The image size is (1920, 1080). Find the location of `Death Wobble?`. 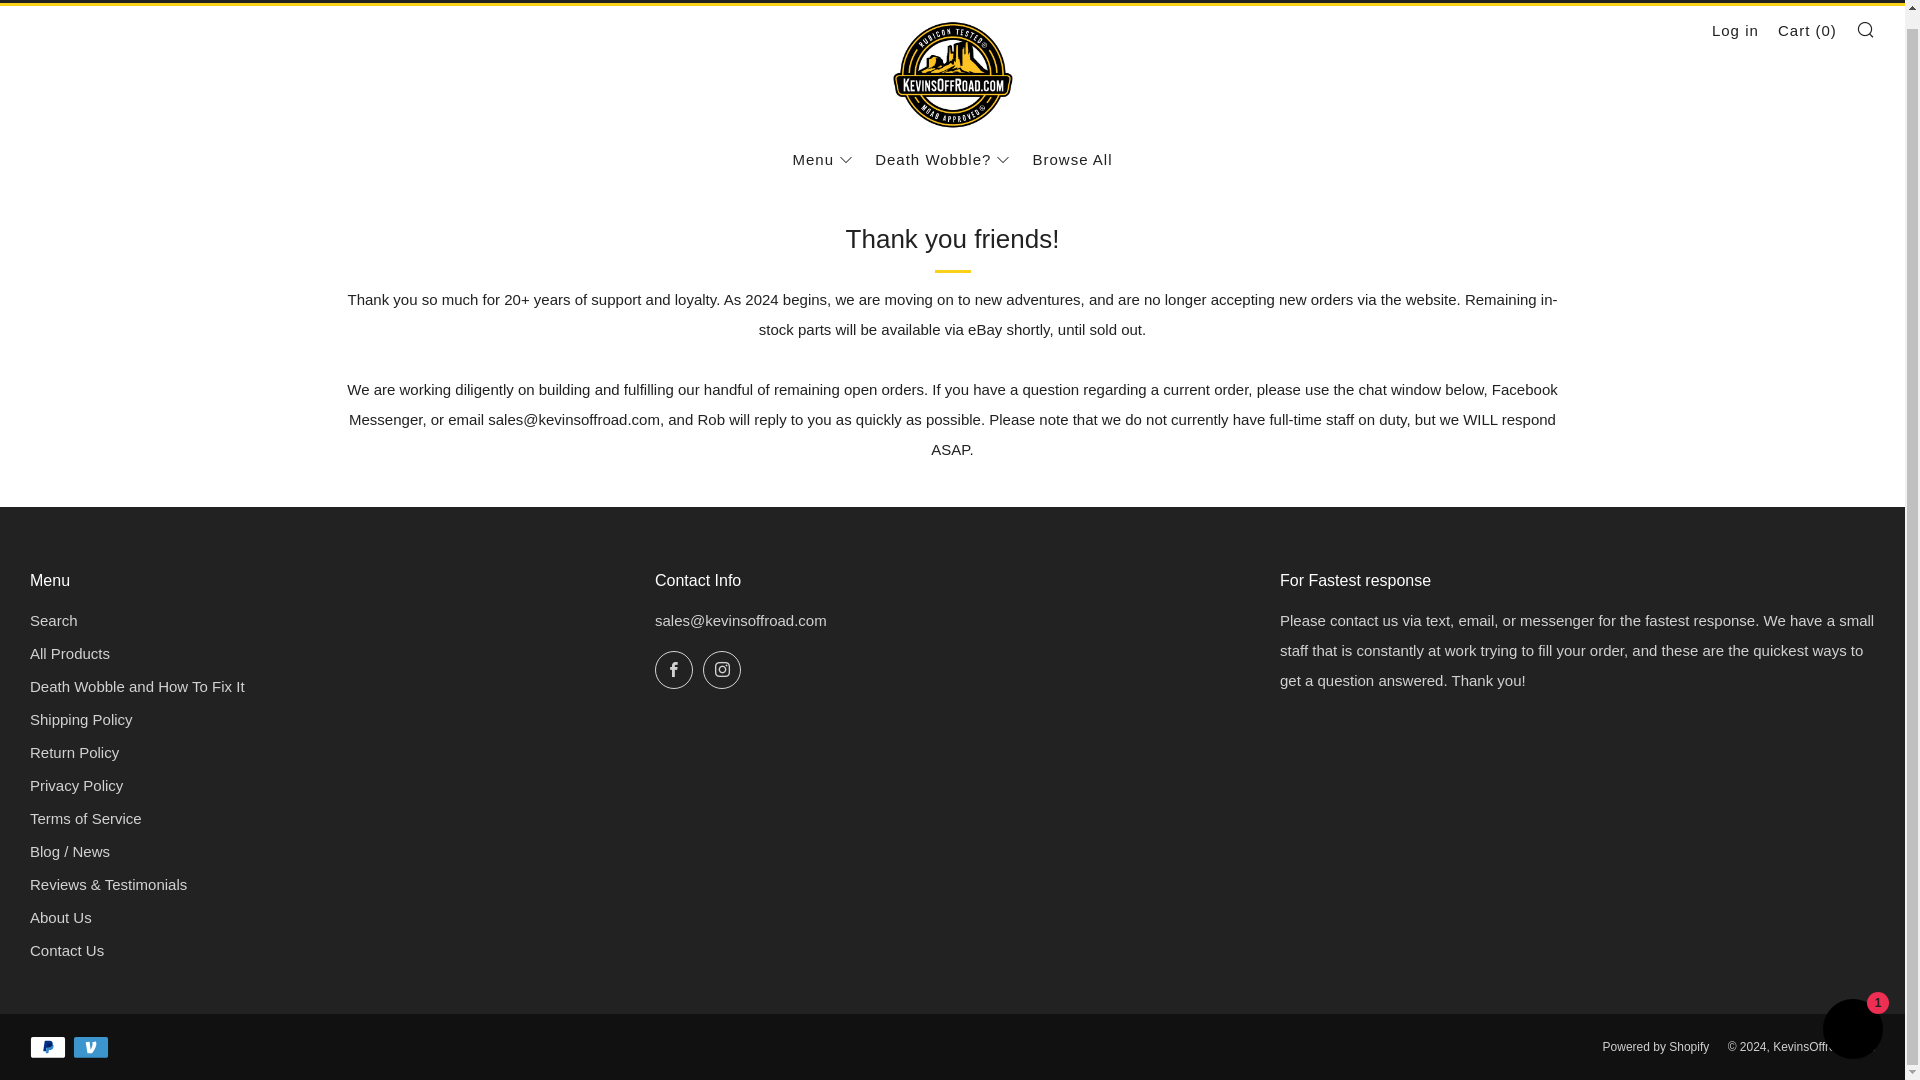

Death Wobble? is located at coordinates (942, 160).